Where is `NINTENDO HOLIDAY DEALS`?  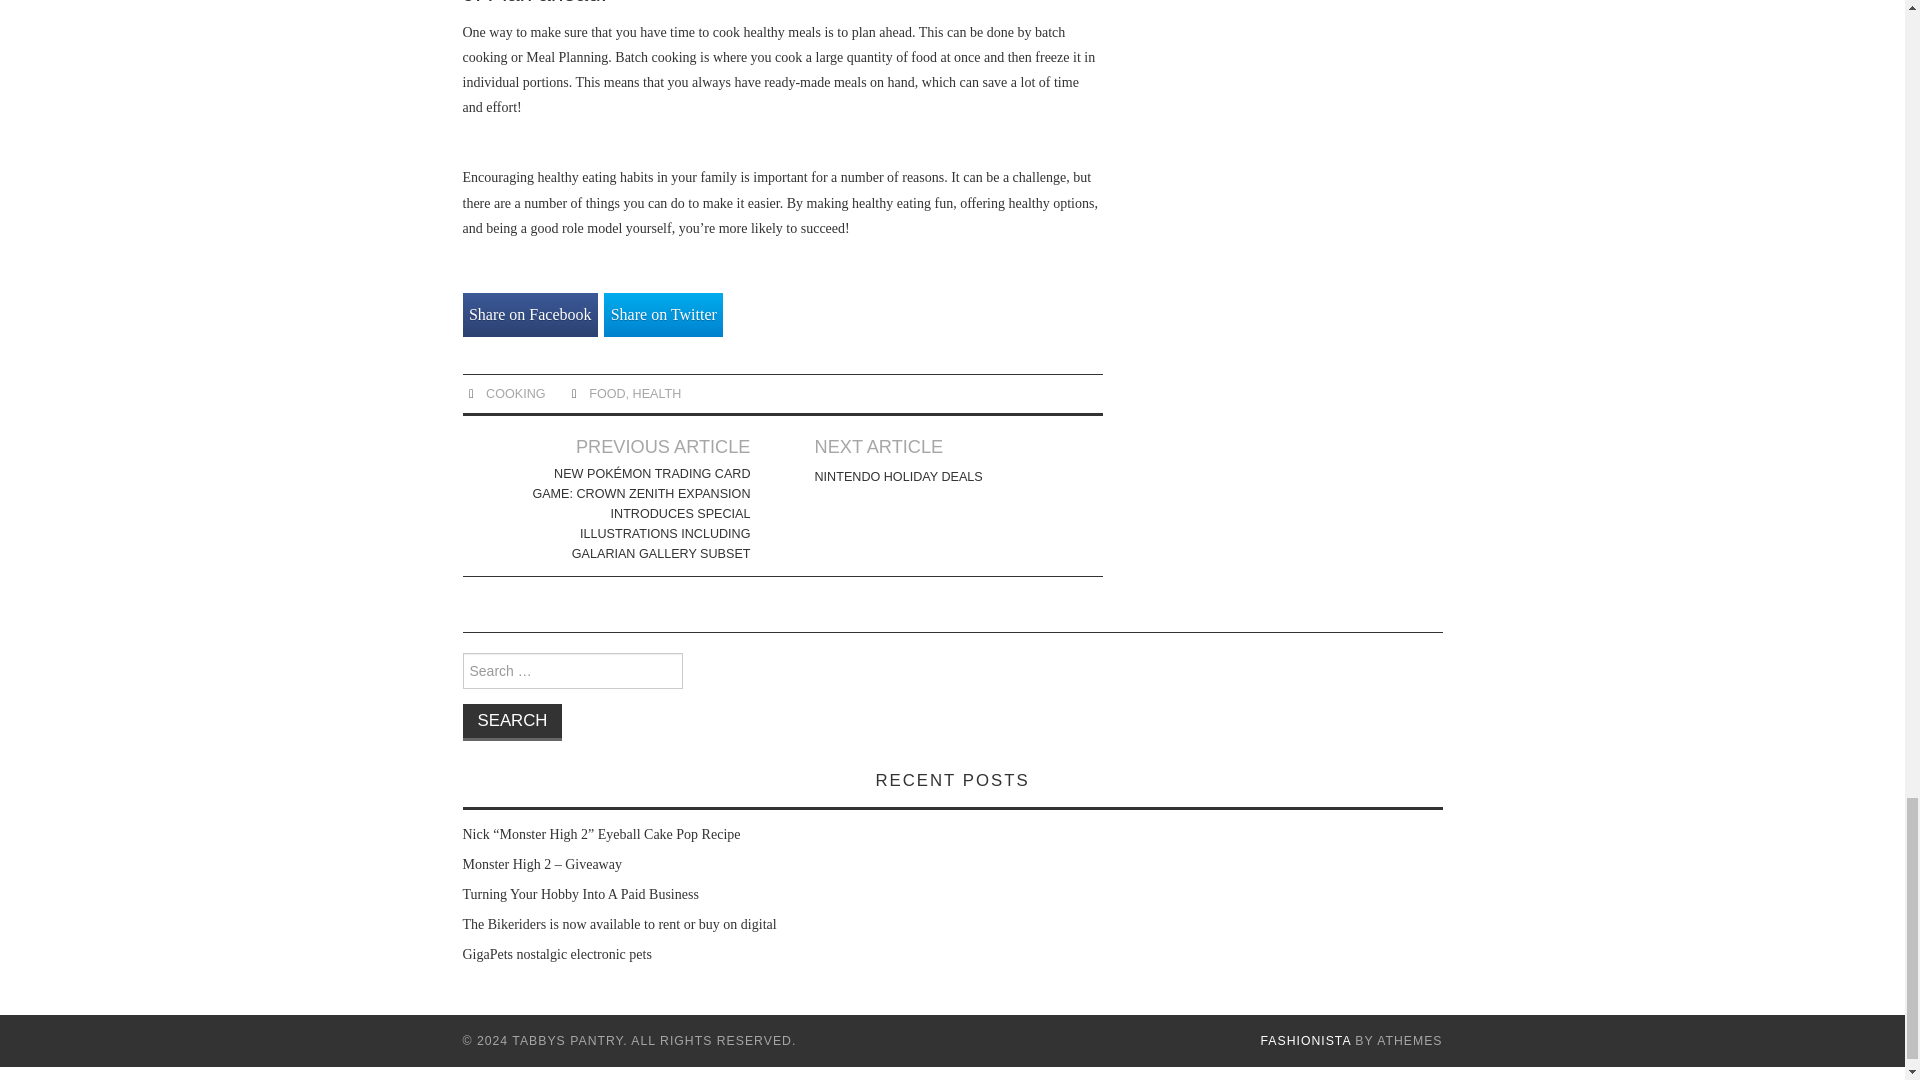
NINTENDO HOLIDAY DEALS is located at coordinates (898, 476).